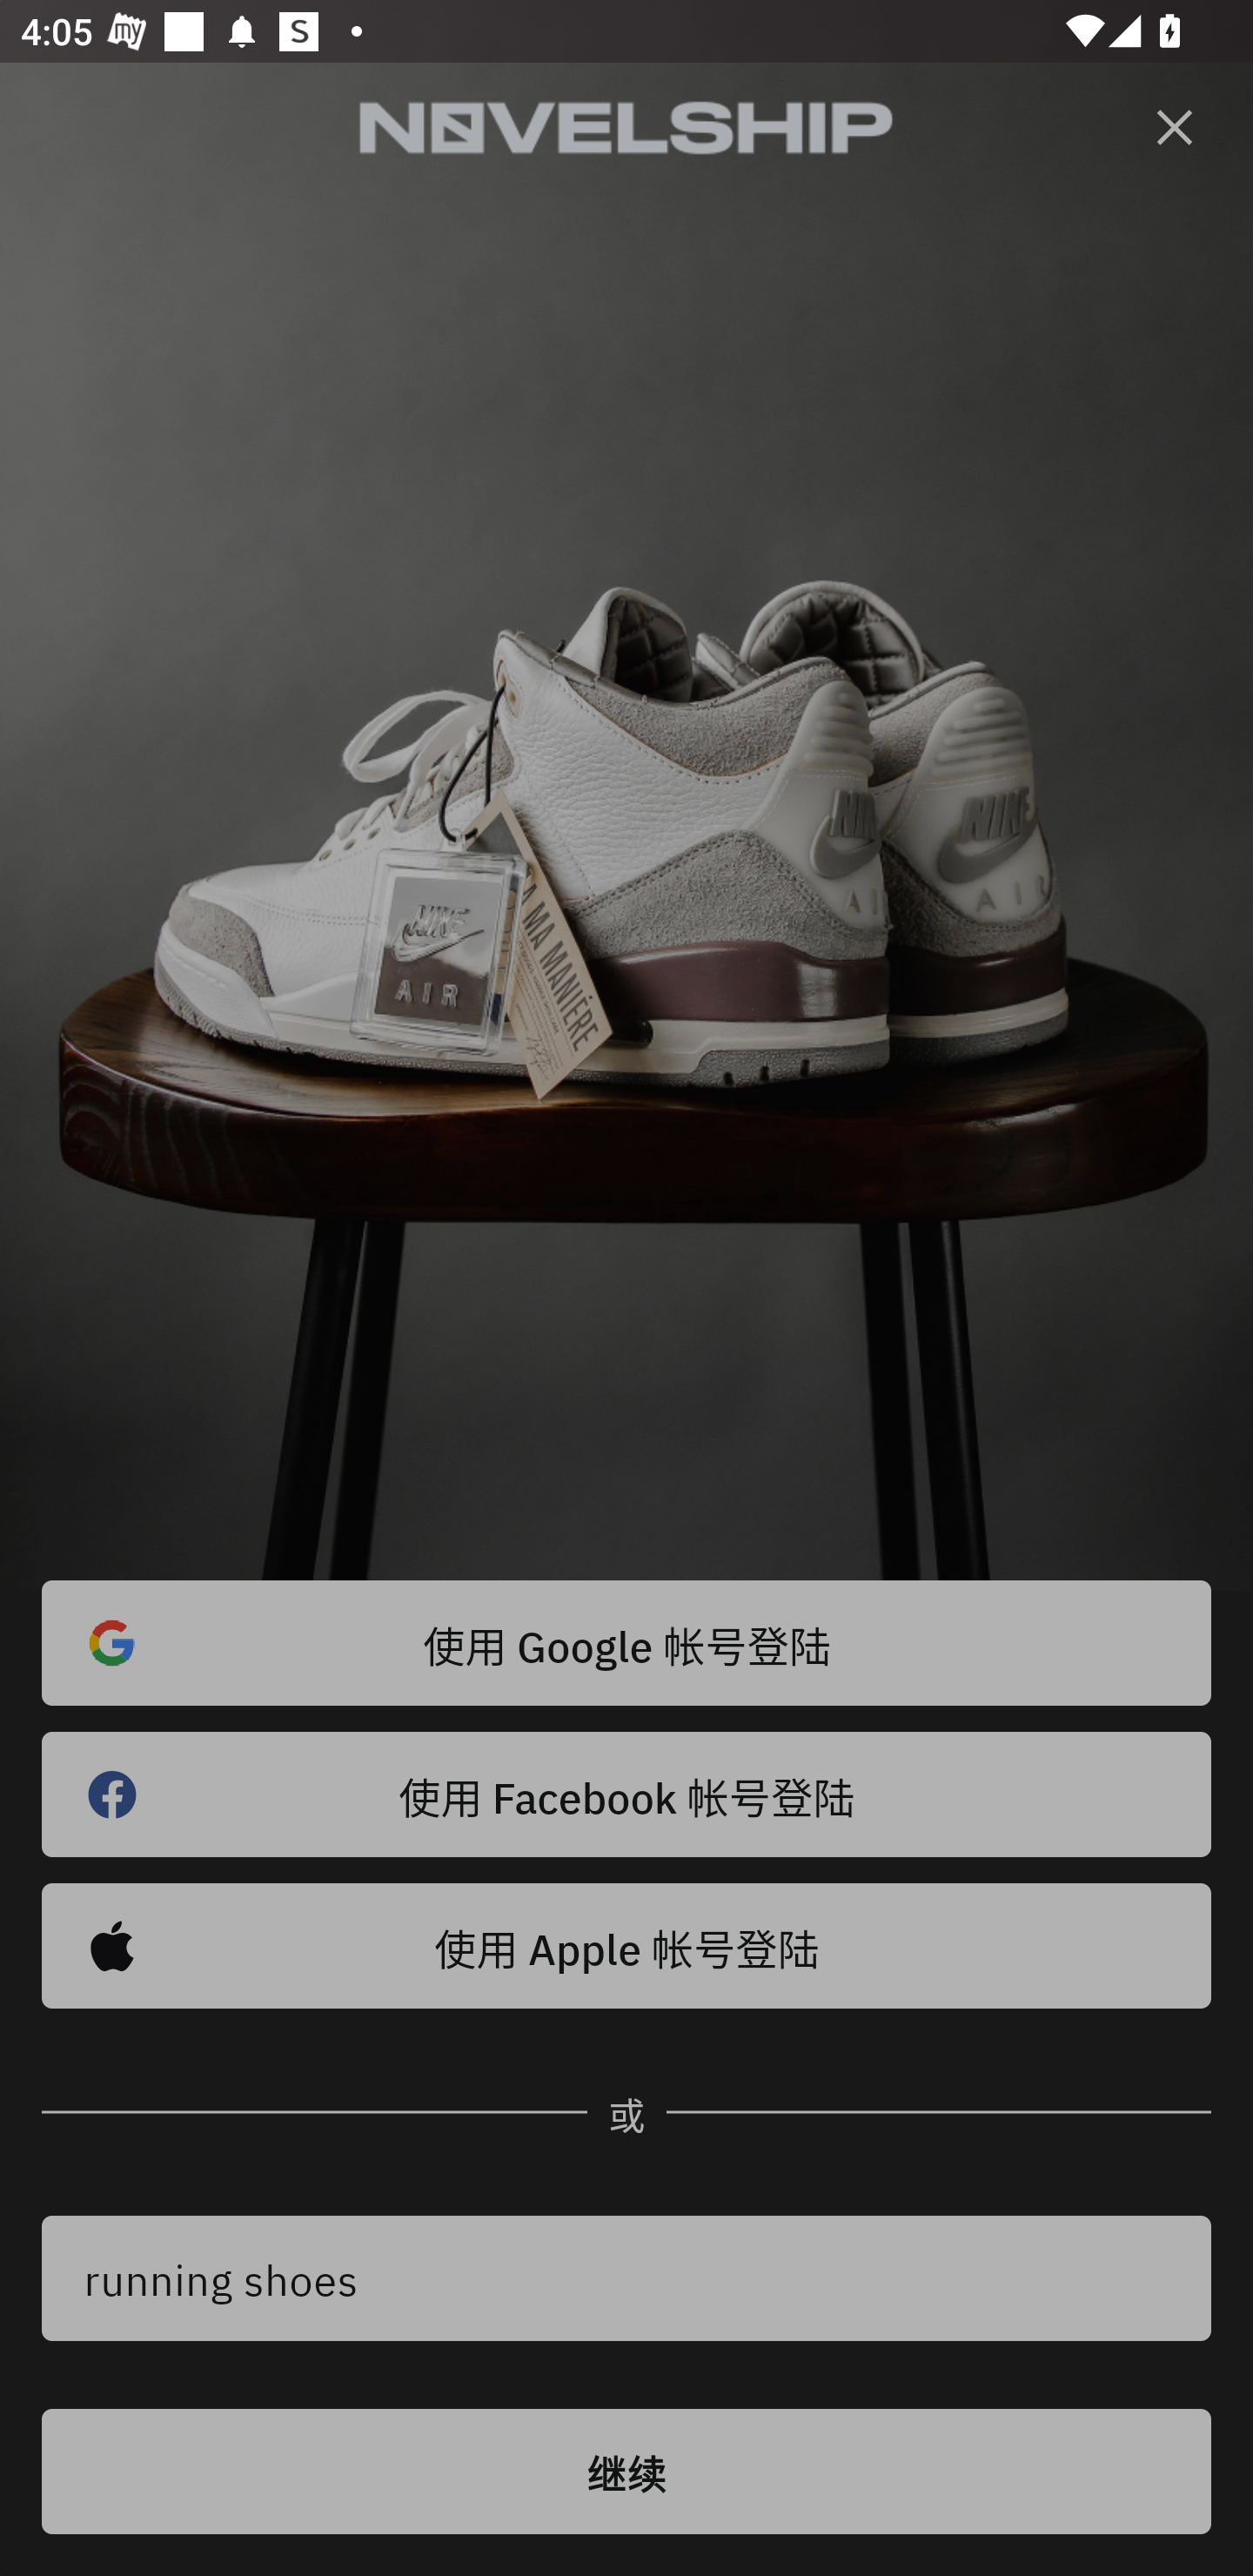 Image resolution: width=1253 pixels, height=2576 pixels. I want to click on running shoes, so click(626, 2278).